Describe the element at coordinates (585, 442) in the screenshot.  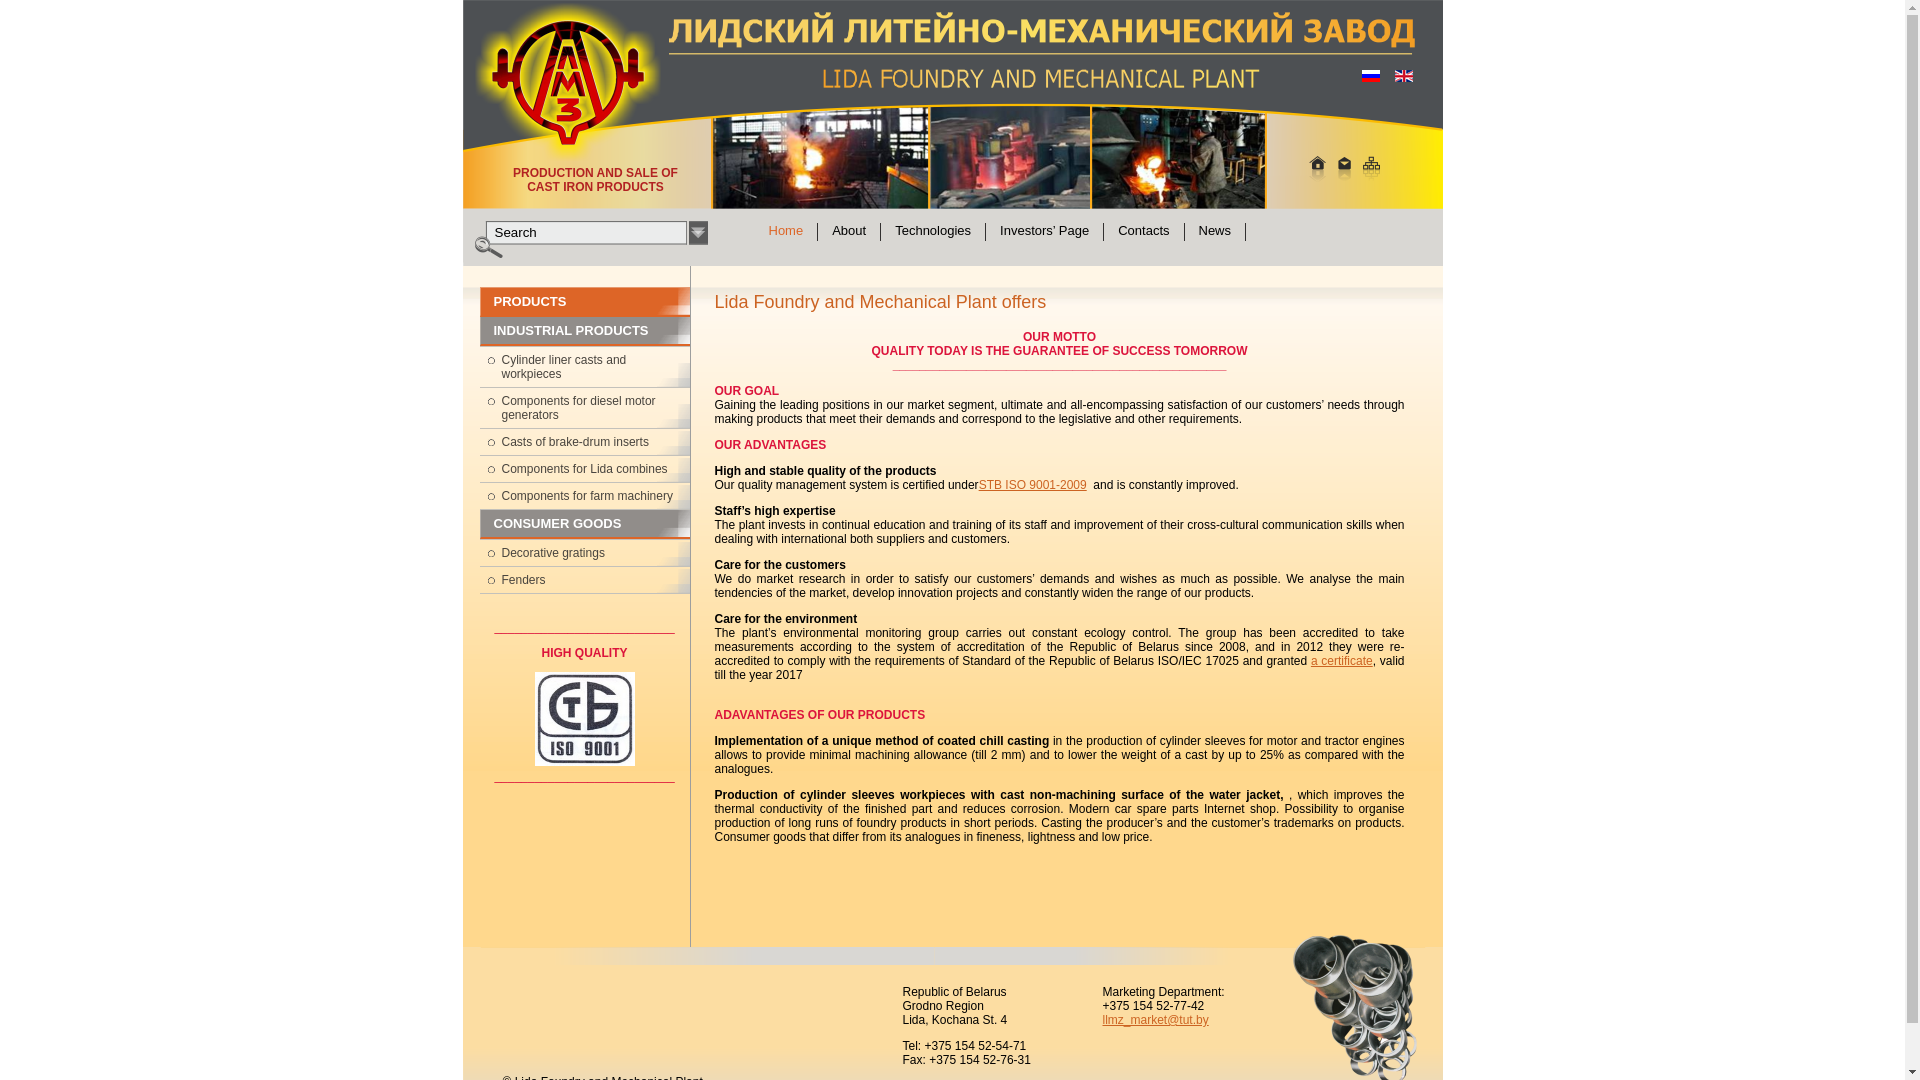
I see `Casts of brake-drum inserts` at that location.